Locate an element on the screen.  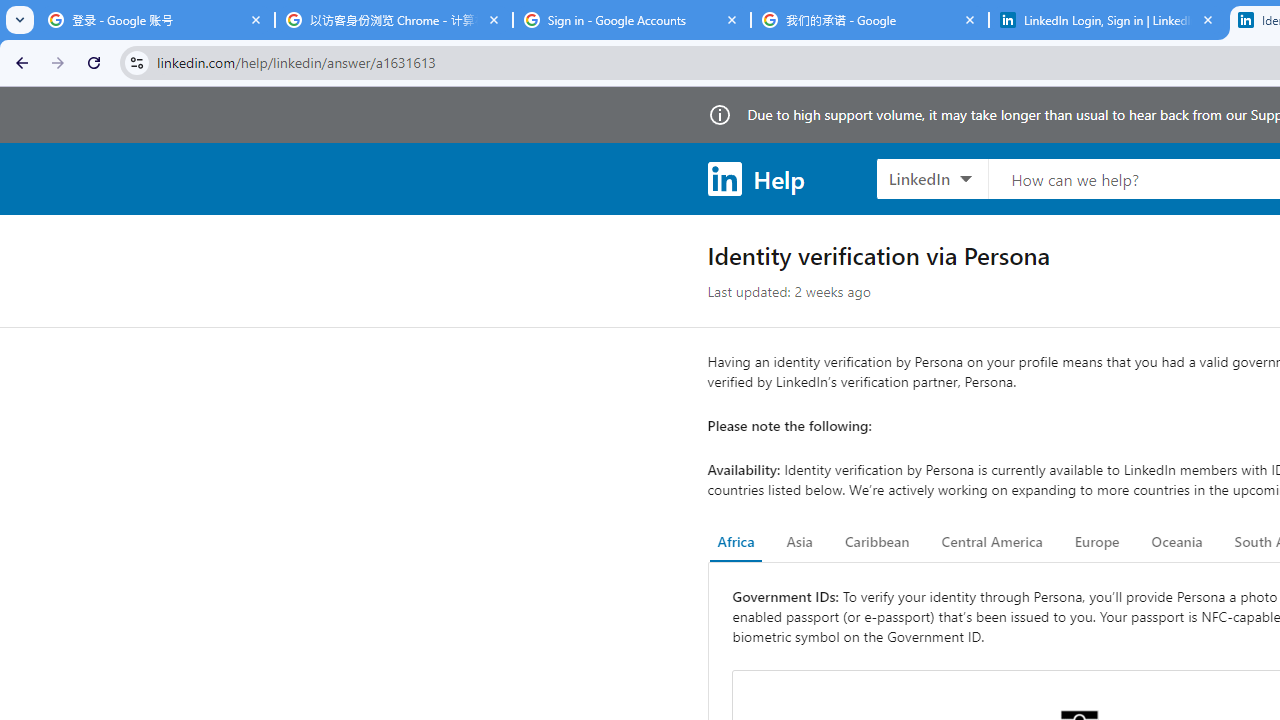
Sign in - Google Accounts is located at coordinates (632, 20).